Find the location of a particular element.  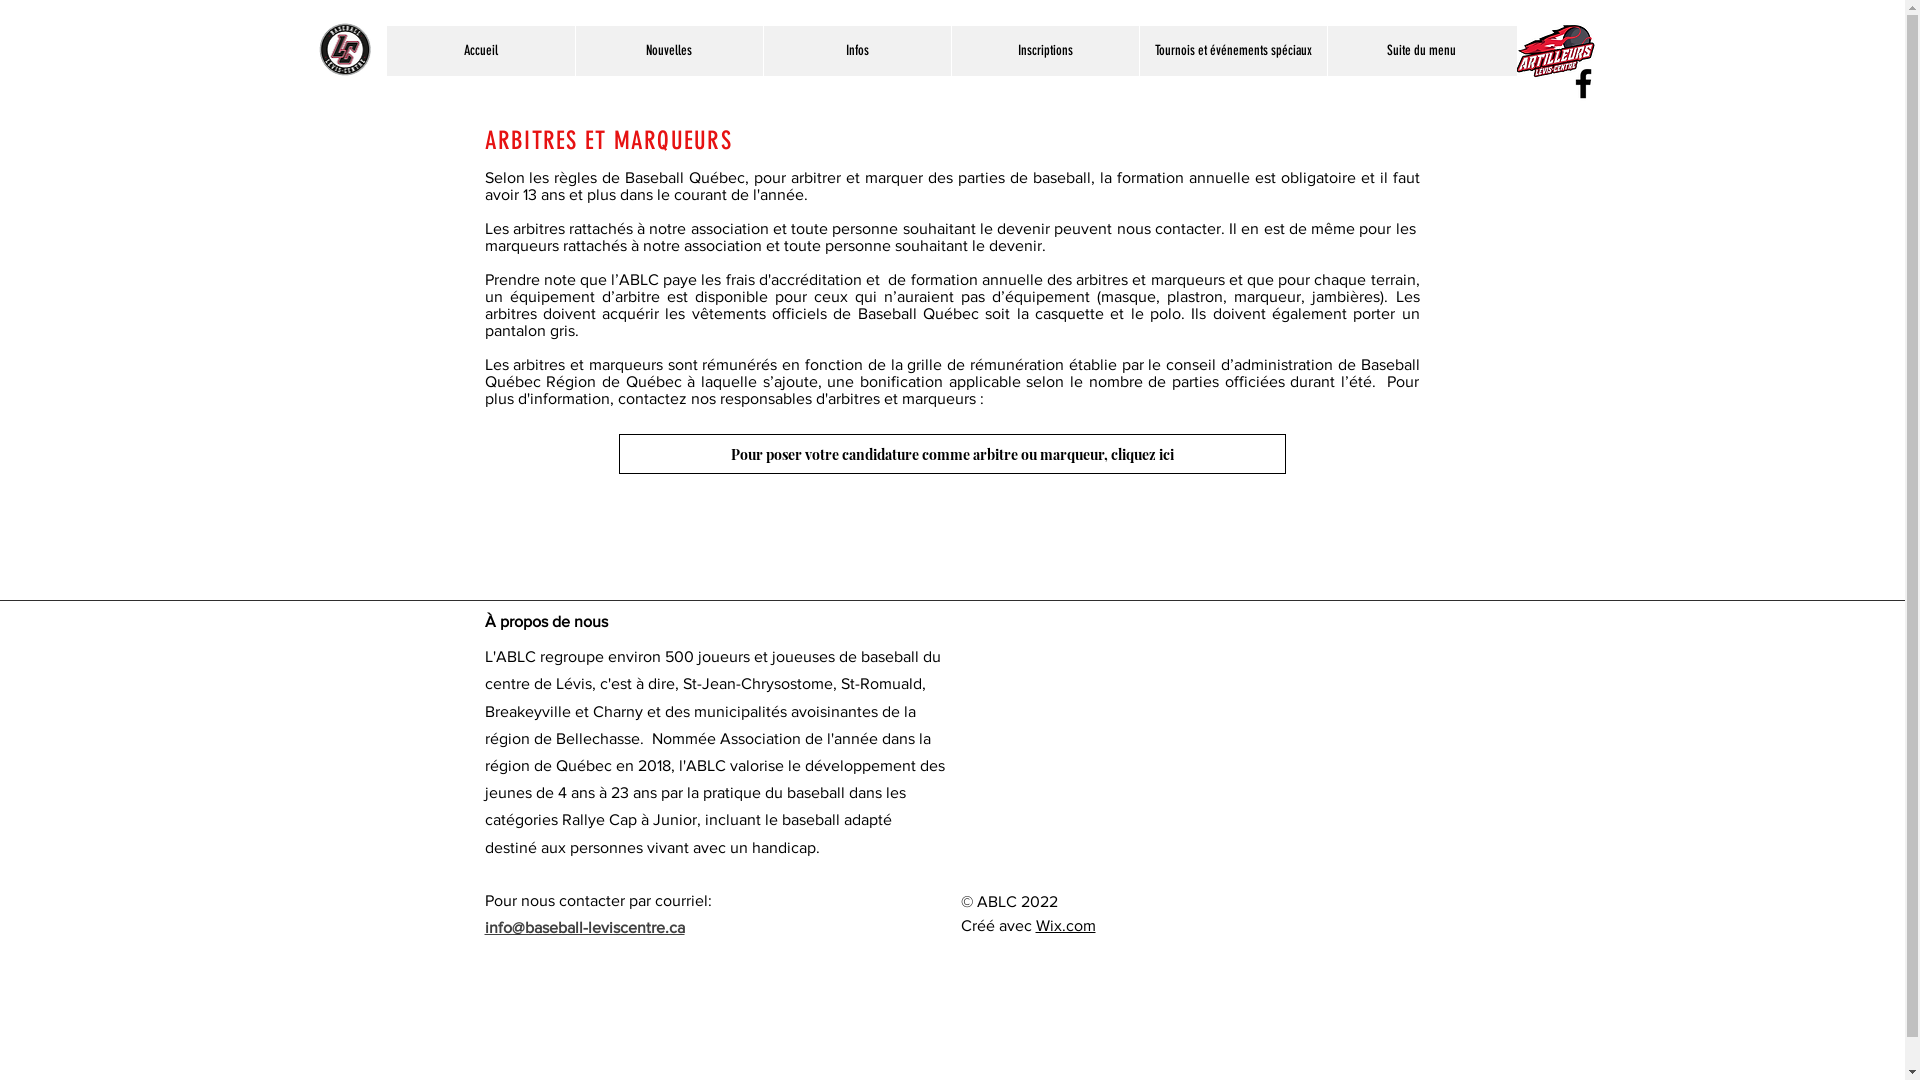

Il en  is located at coordinates (1246, 228).